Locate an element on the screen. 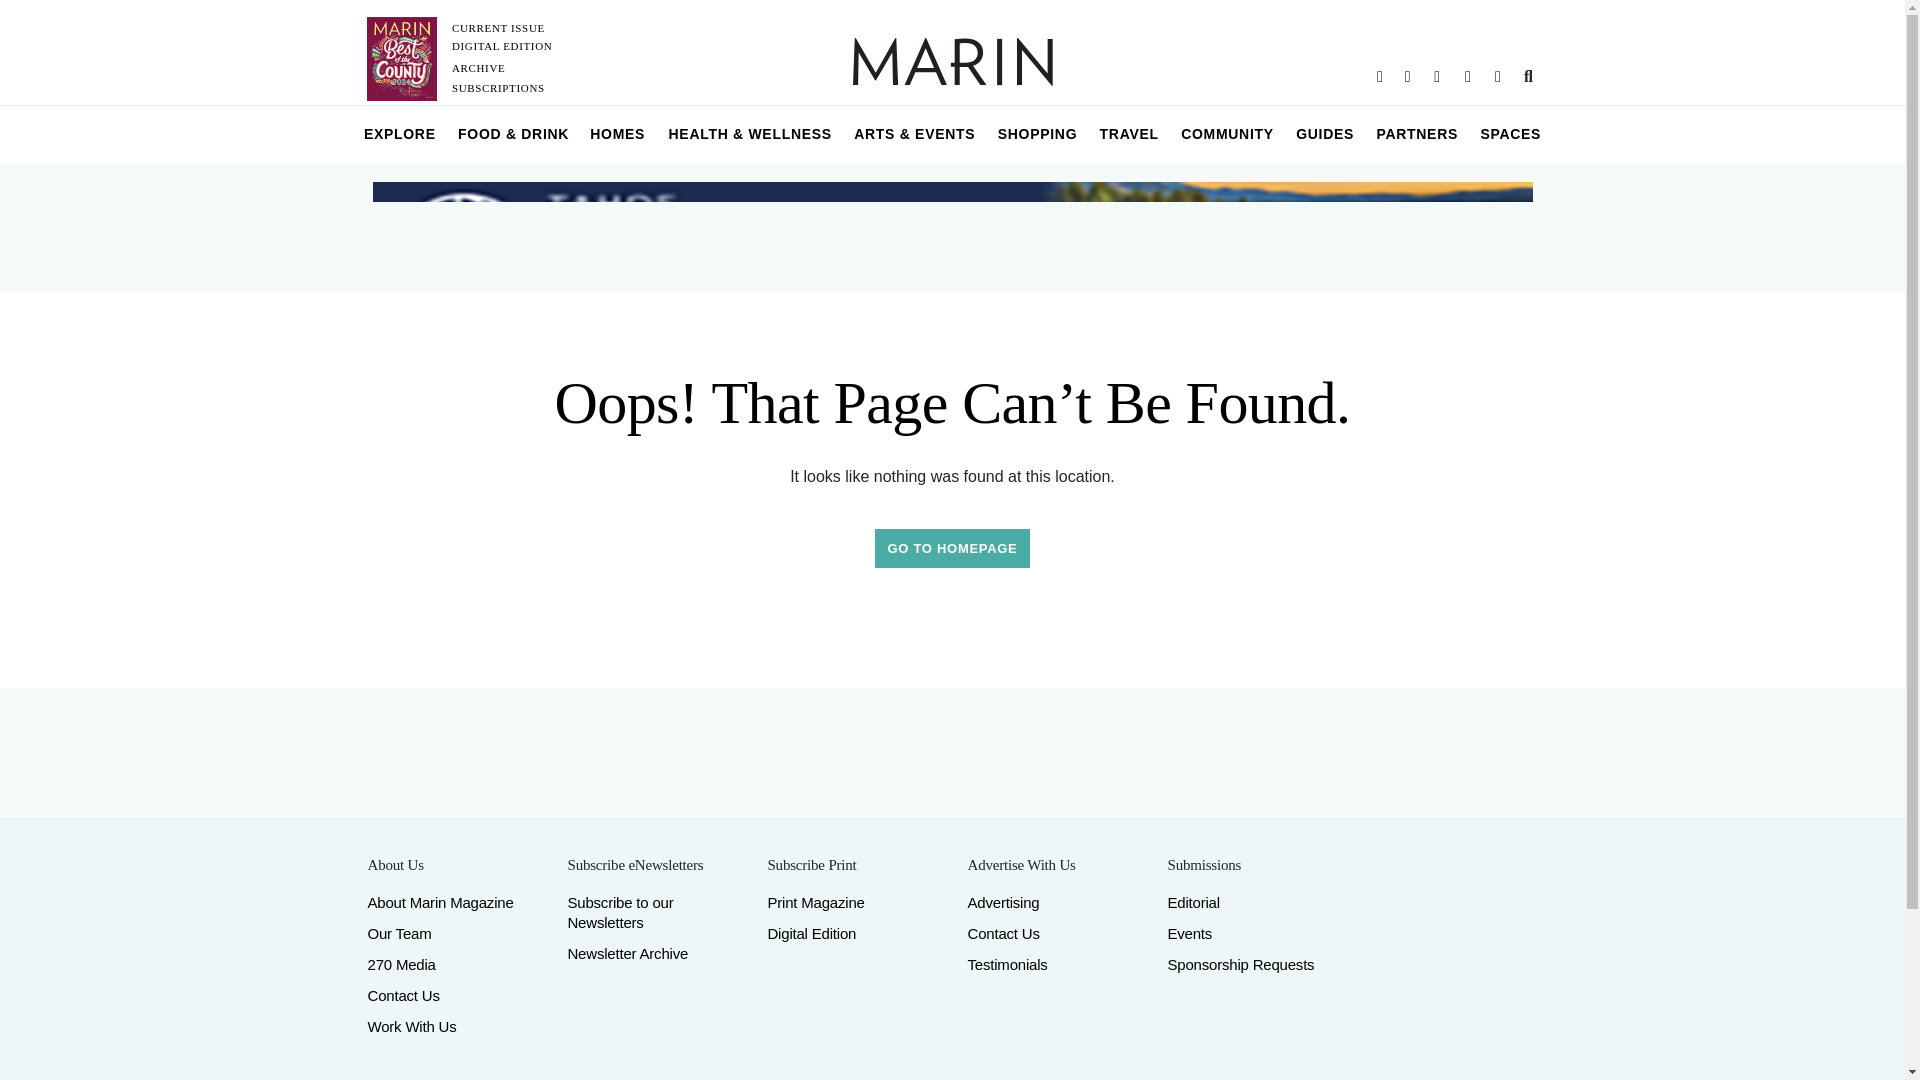 This screenshot has width=1920, height=1080. ARCHIVE is located at coordinates (478, 68).